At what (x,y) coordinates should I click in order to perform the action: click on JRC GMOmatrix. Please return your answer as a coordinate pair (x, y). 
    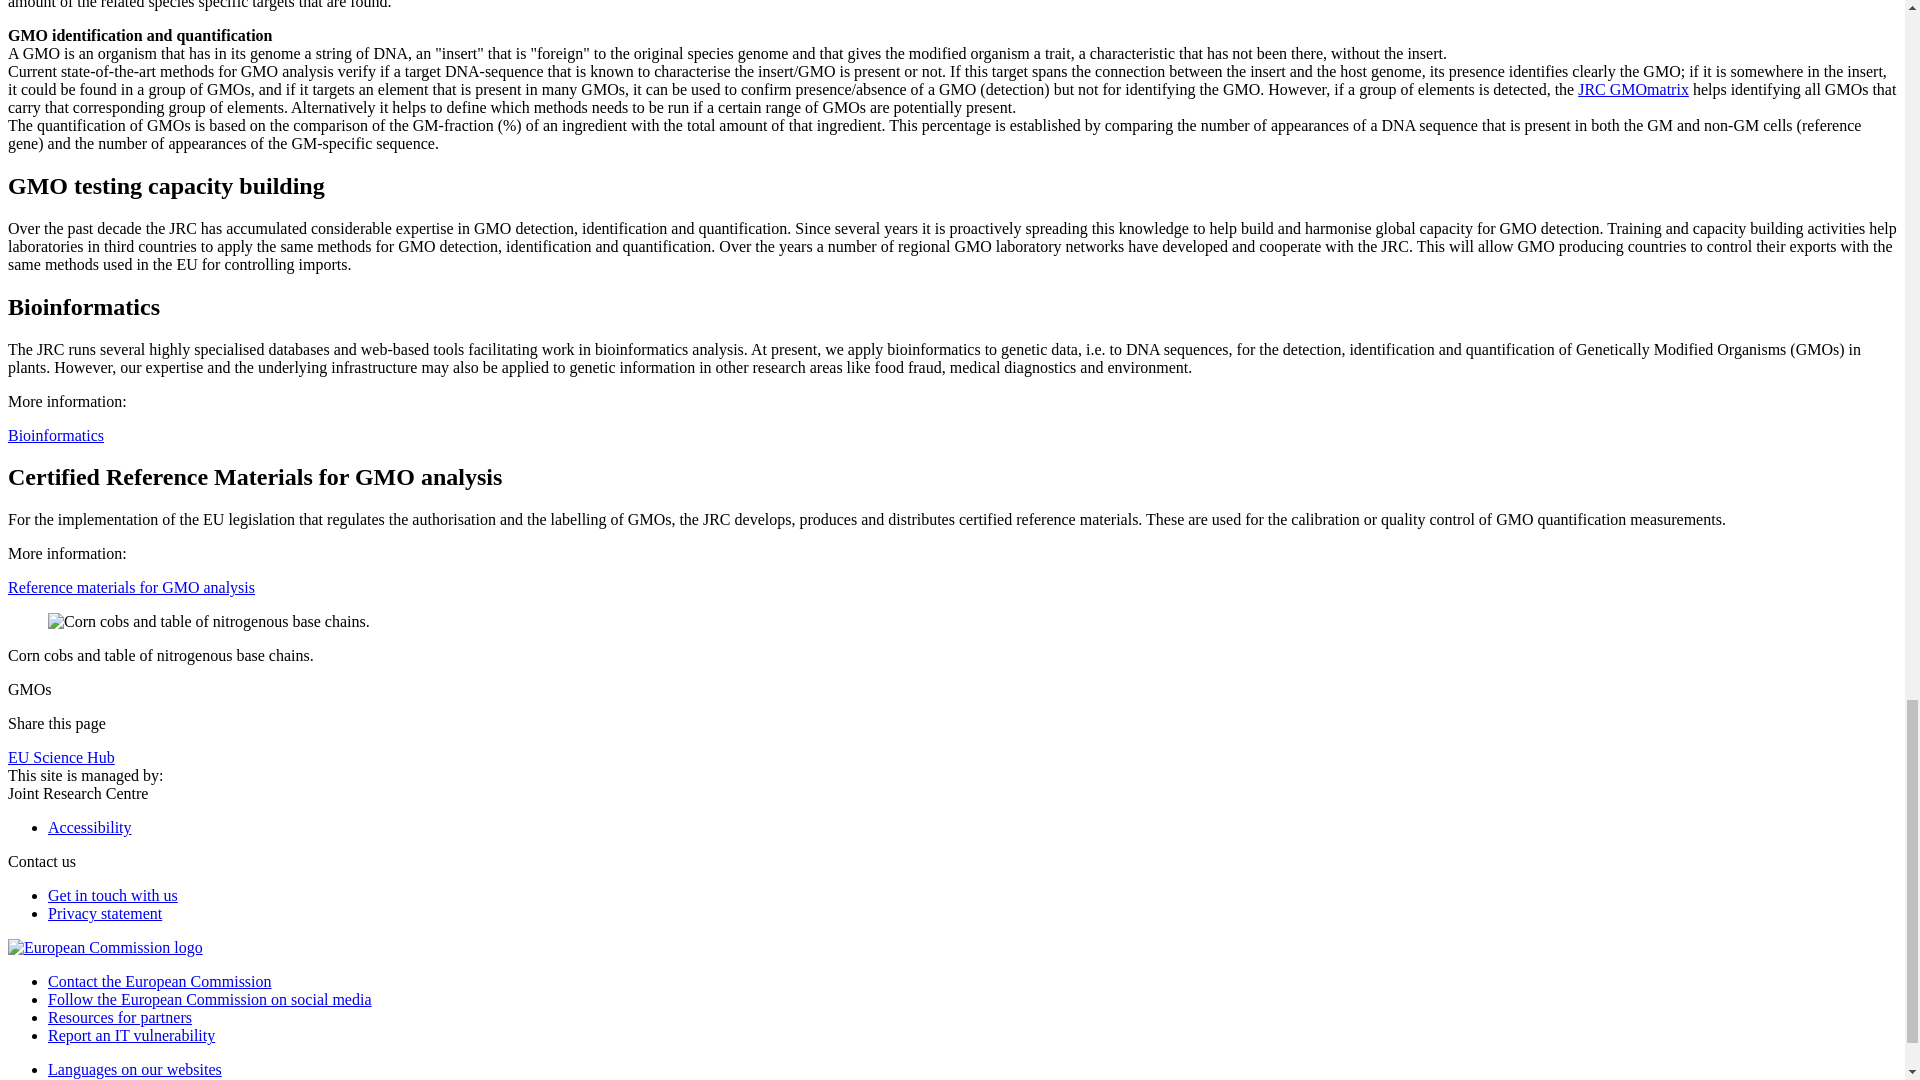
    Looking at the image, I should click on (1634, 90).